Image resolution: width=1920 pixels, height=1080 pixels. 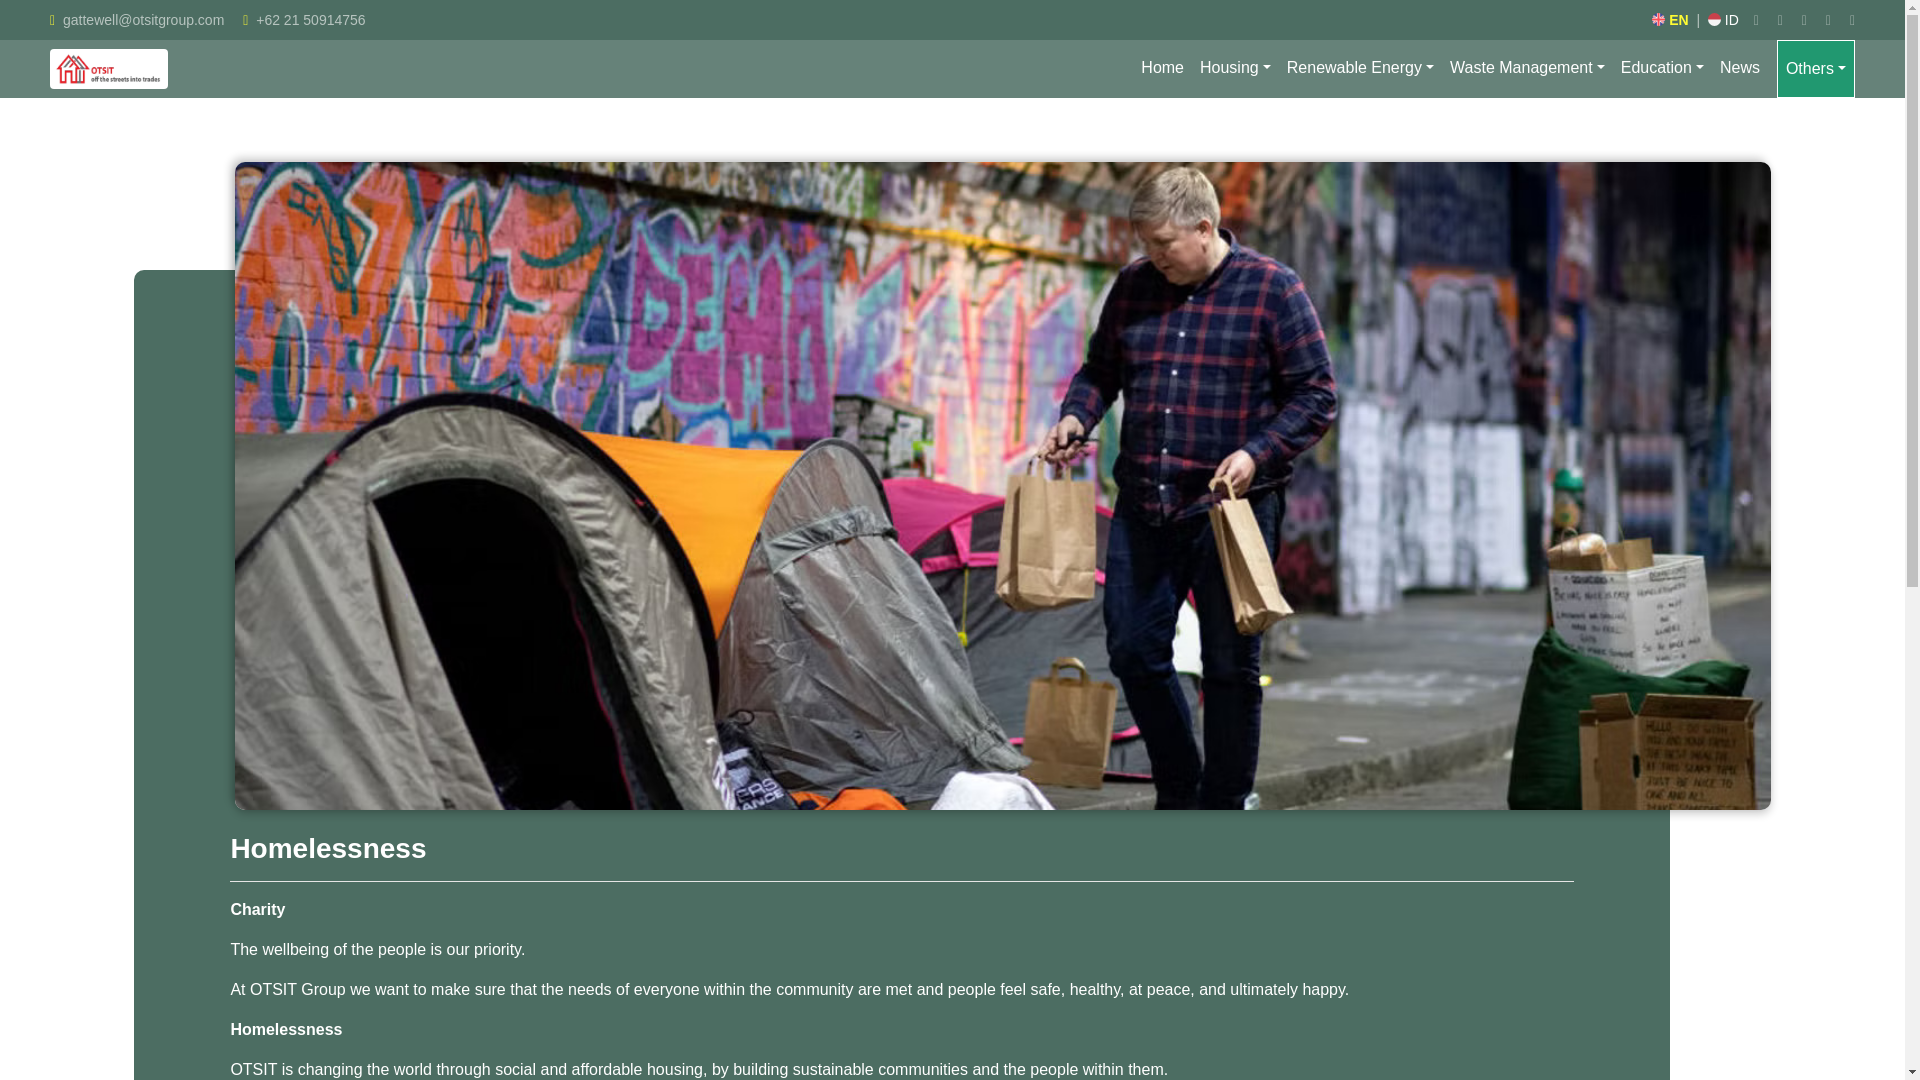 What do you see at coordinates (1662, 68) in the screenshot?
I see `Education` at bounding box center [1662, 68].